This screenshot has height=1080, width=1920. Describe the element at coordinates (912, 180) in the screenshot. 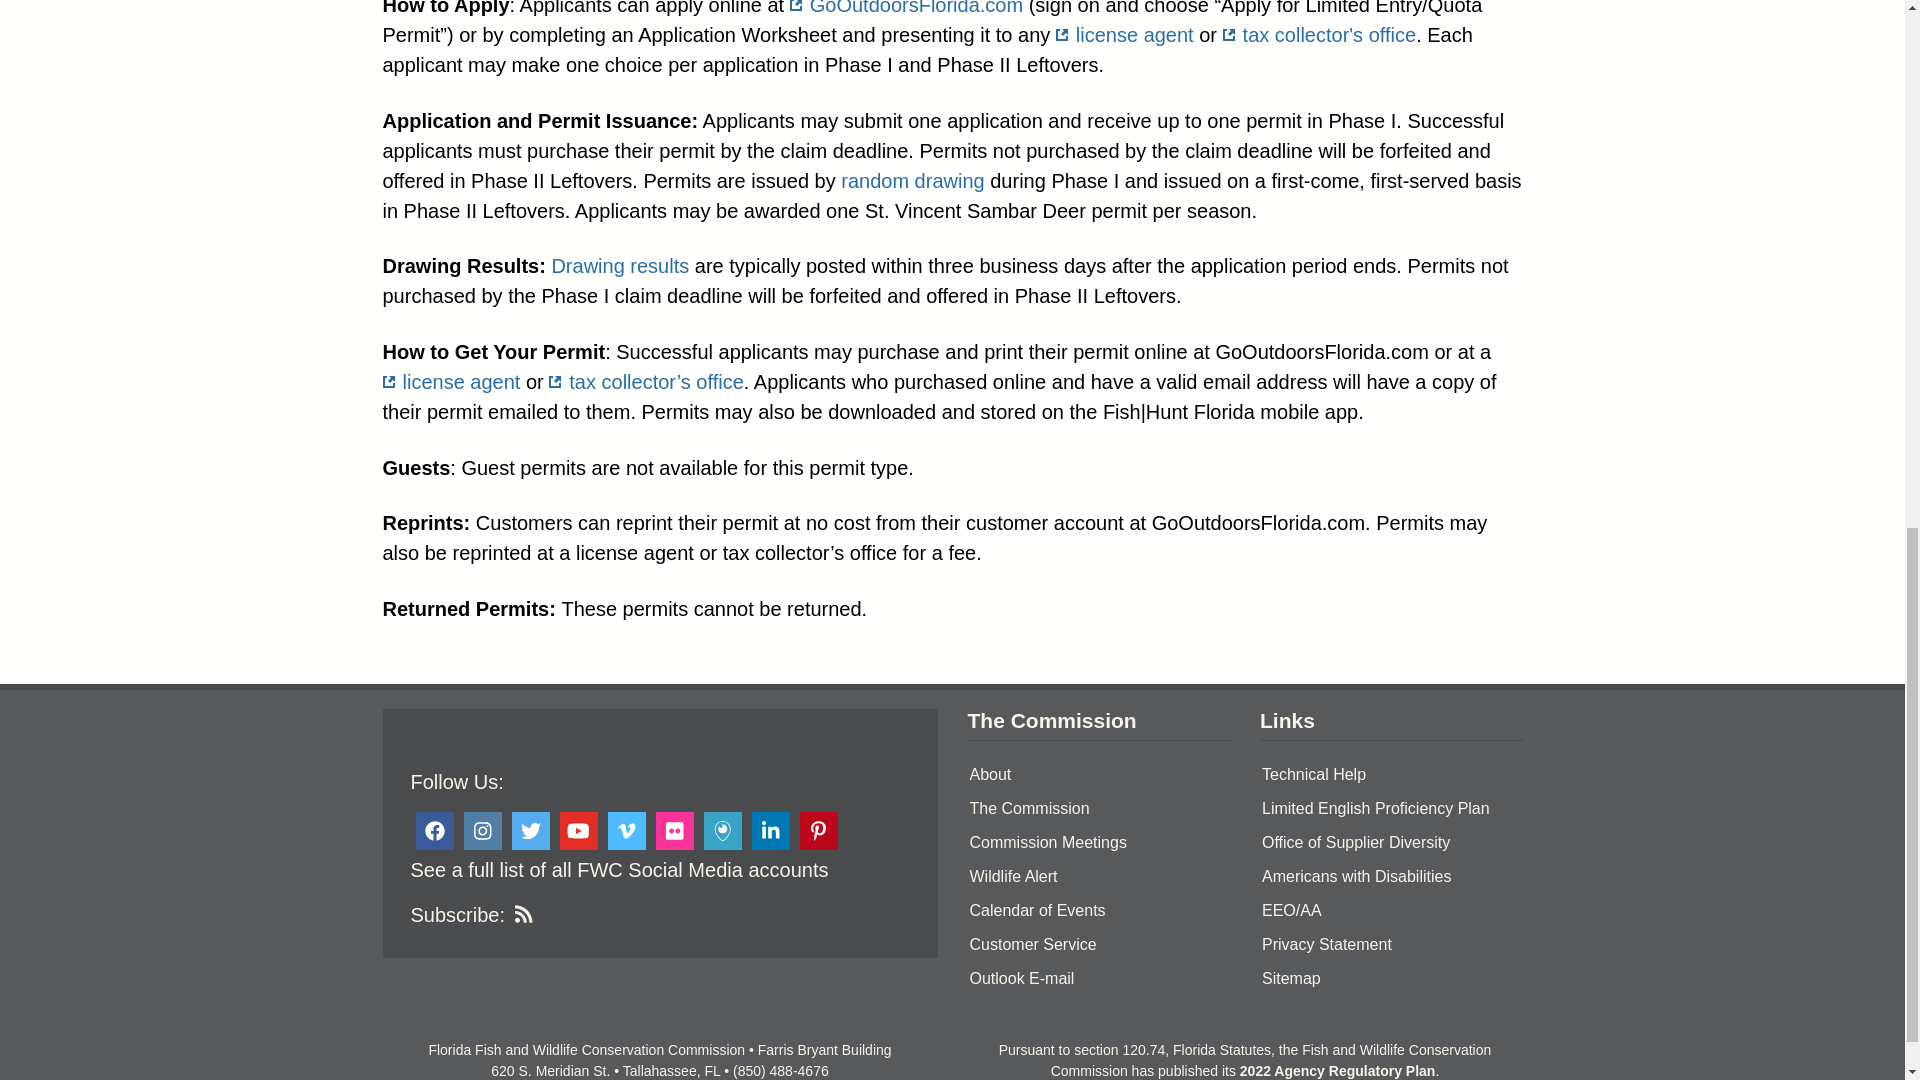

I see `Drawing Results` at that location.